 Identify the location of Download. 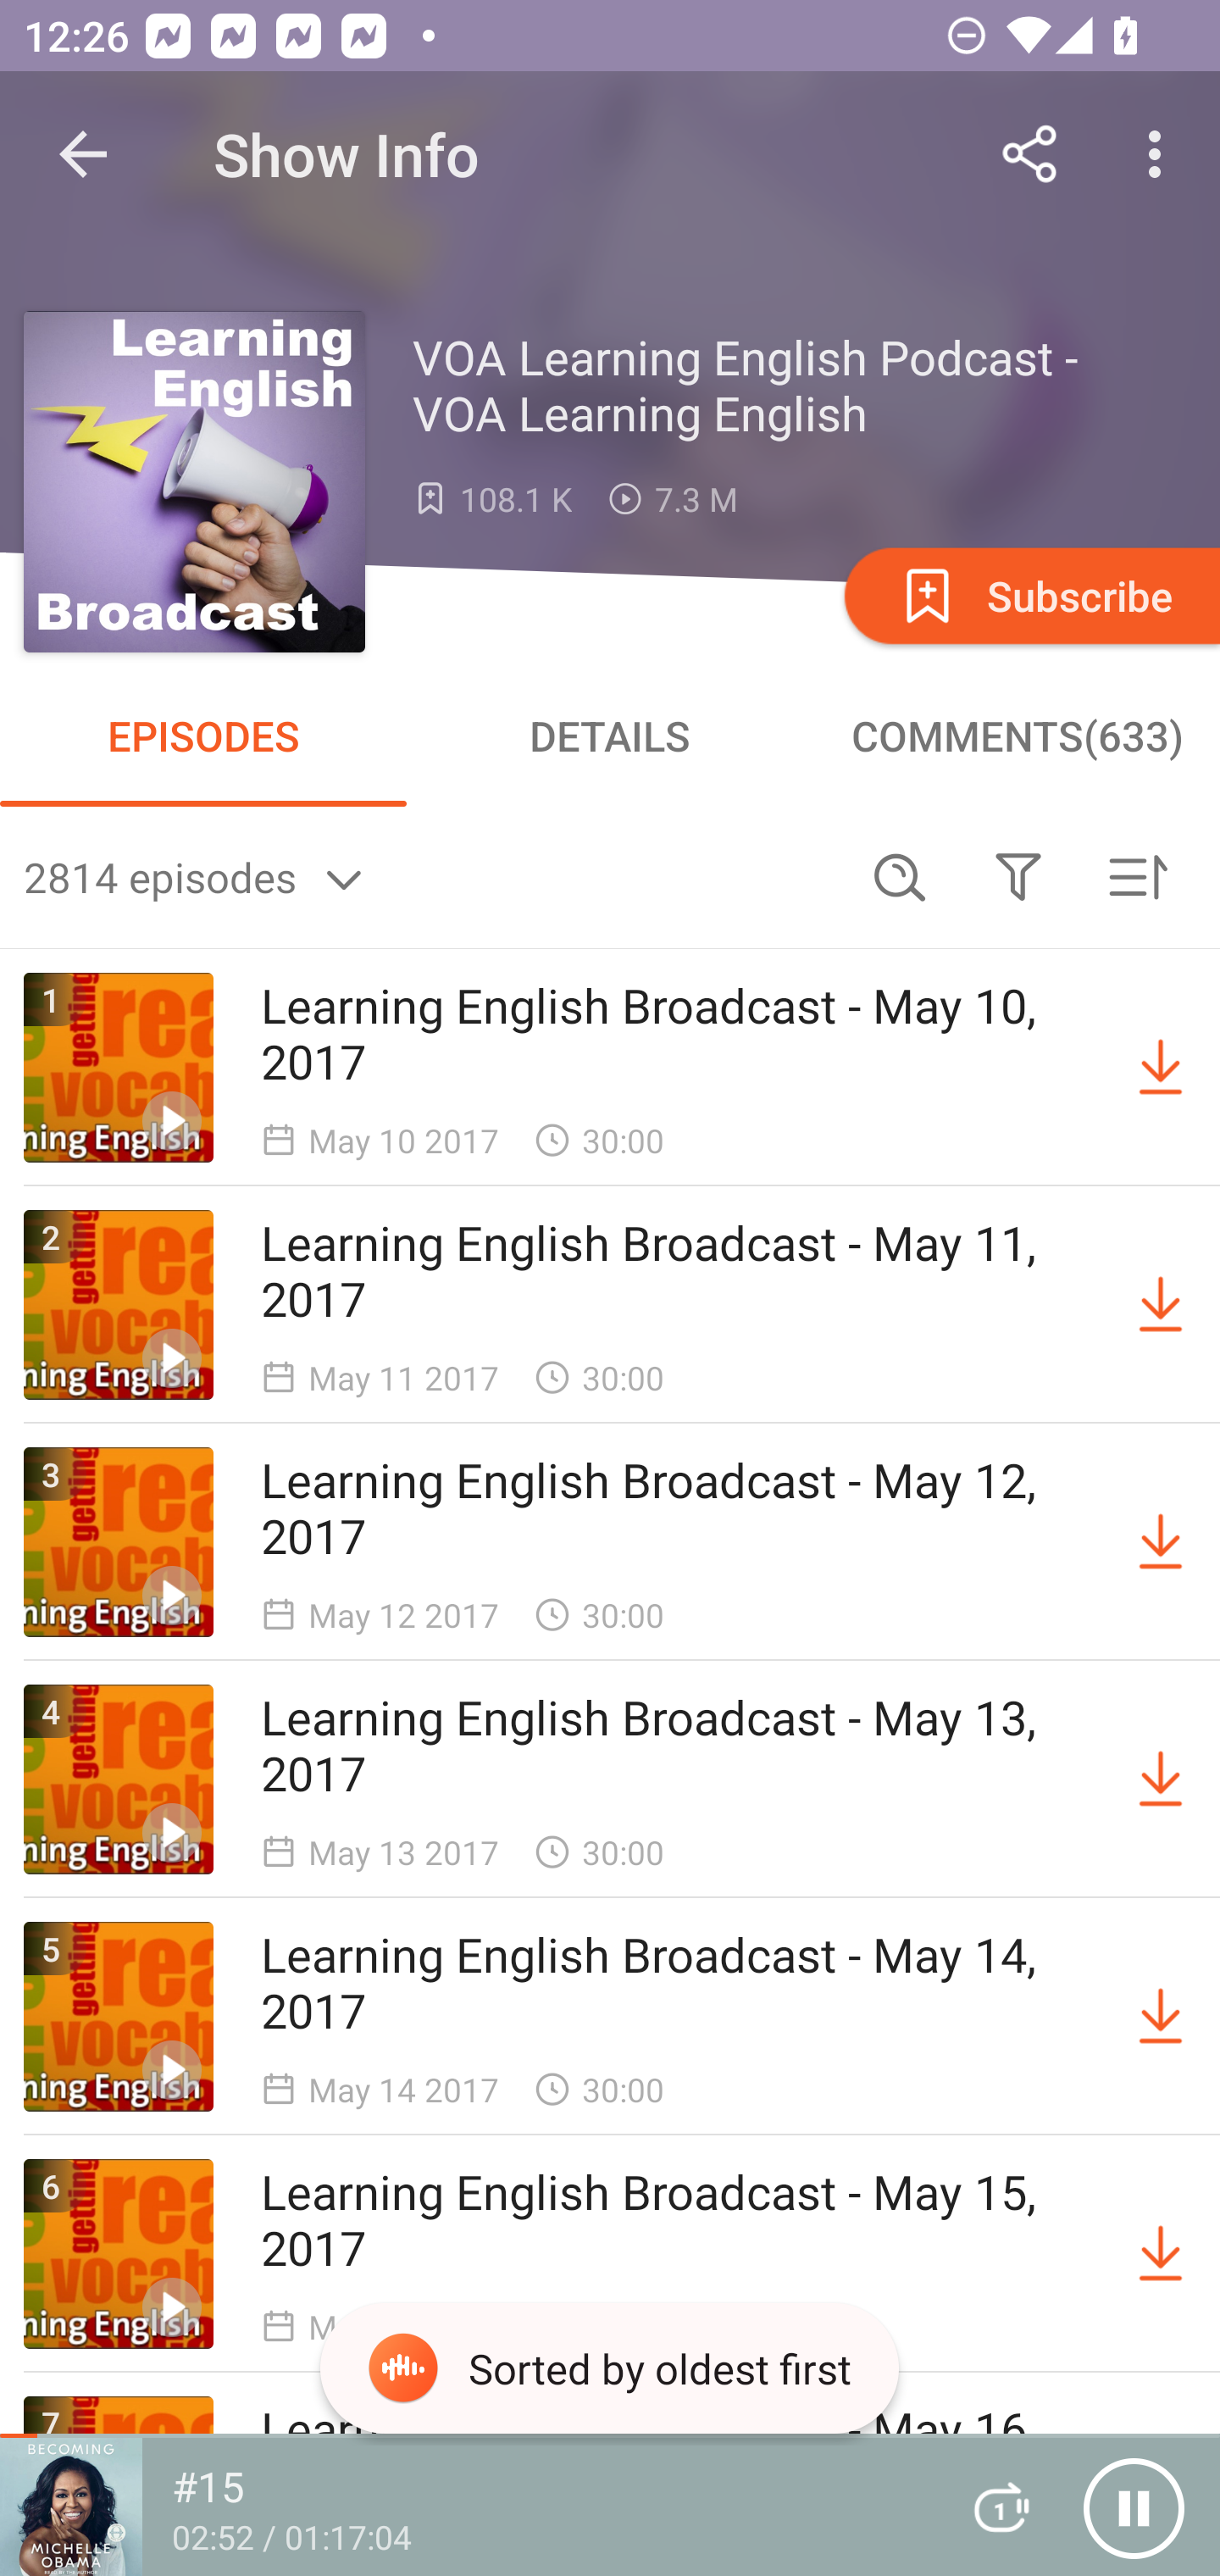
(1161, 2017).